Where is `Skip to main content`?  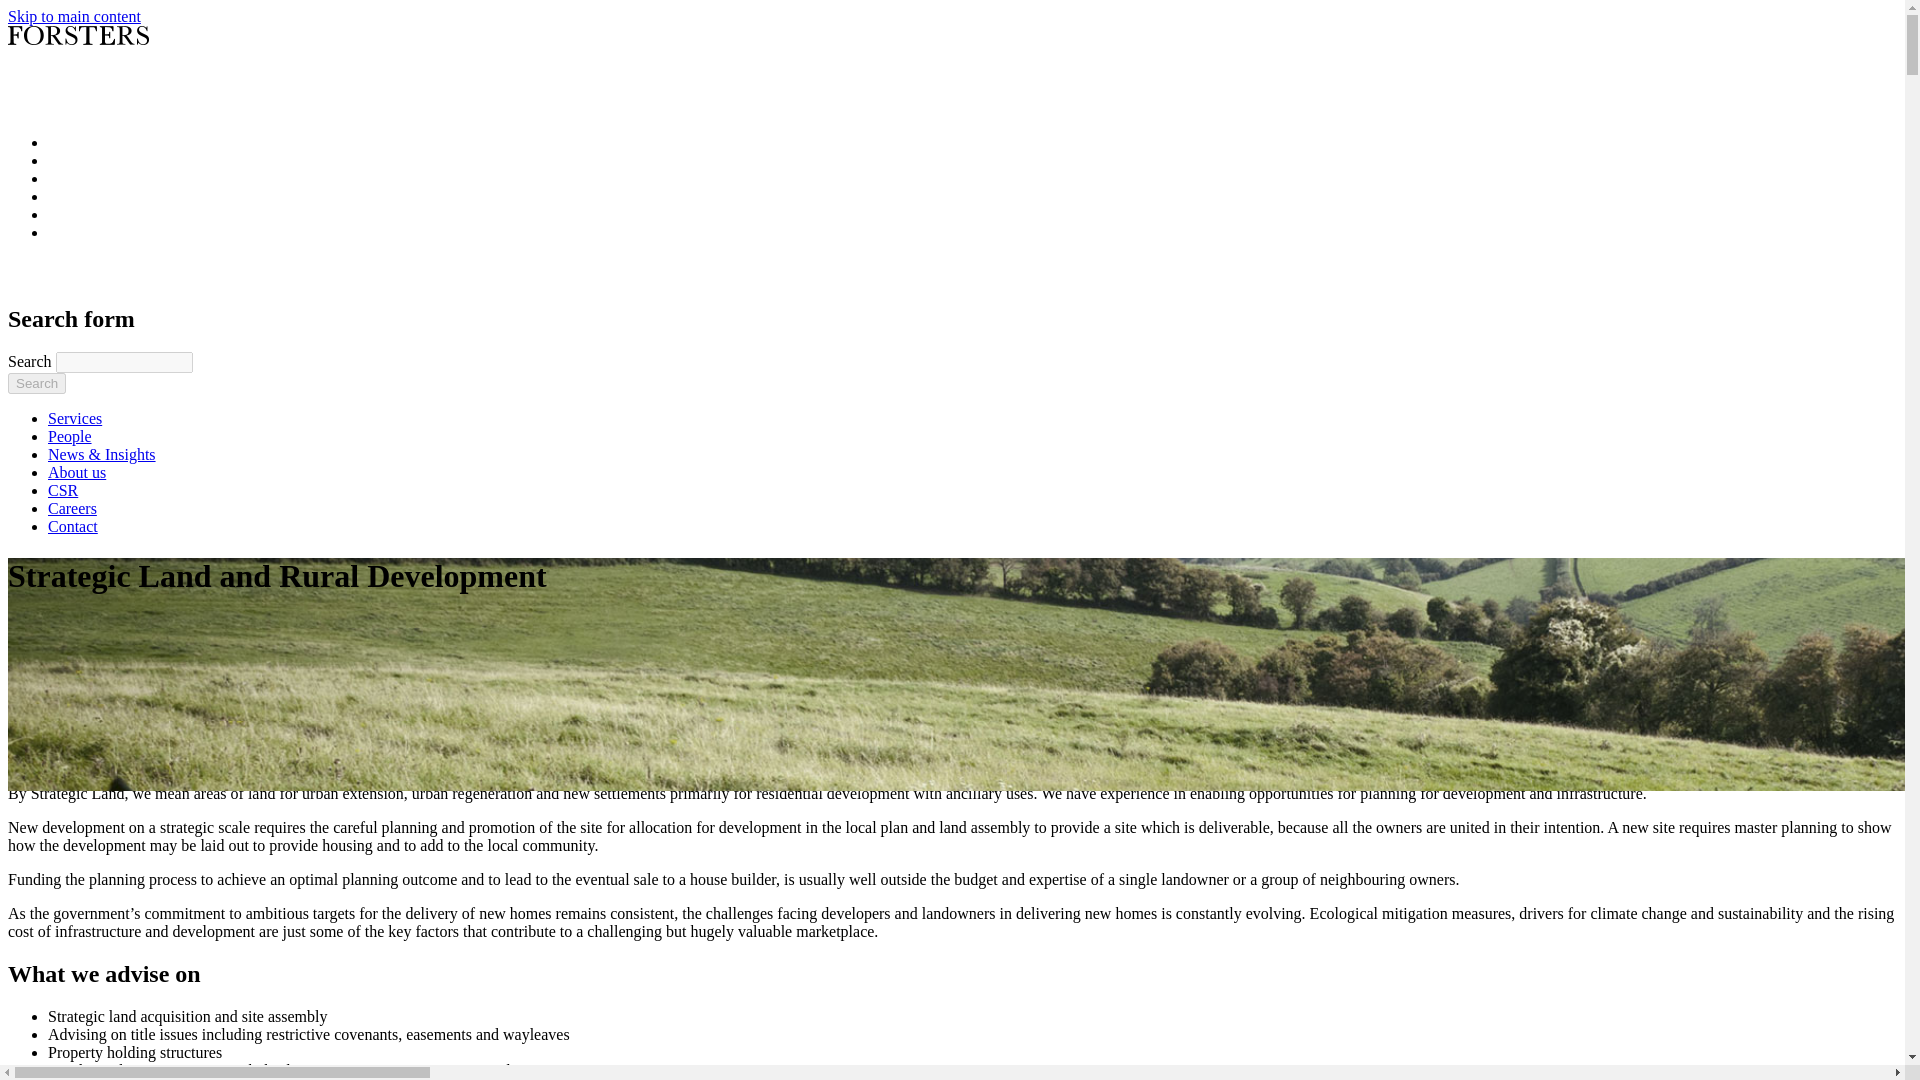 Skip to main content is located at coordinates (74, 16).